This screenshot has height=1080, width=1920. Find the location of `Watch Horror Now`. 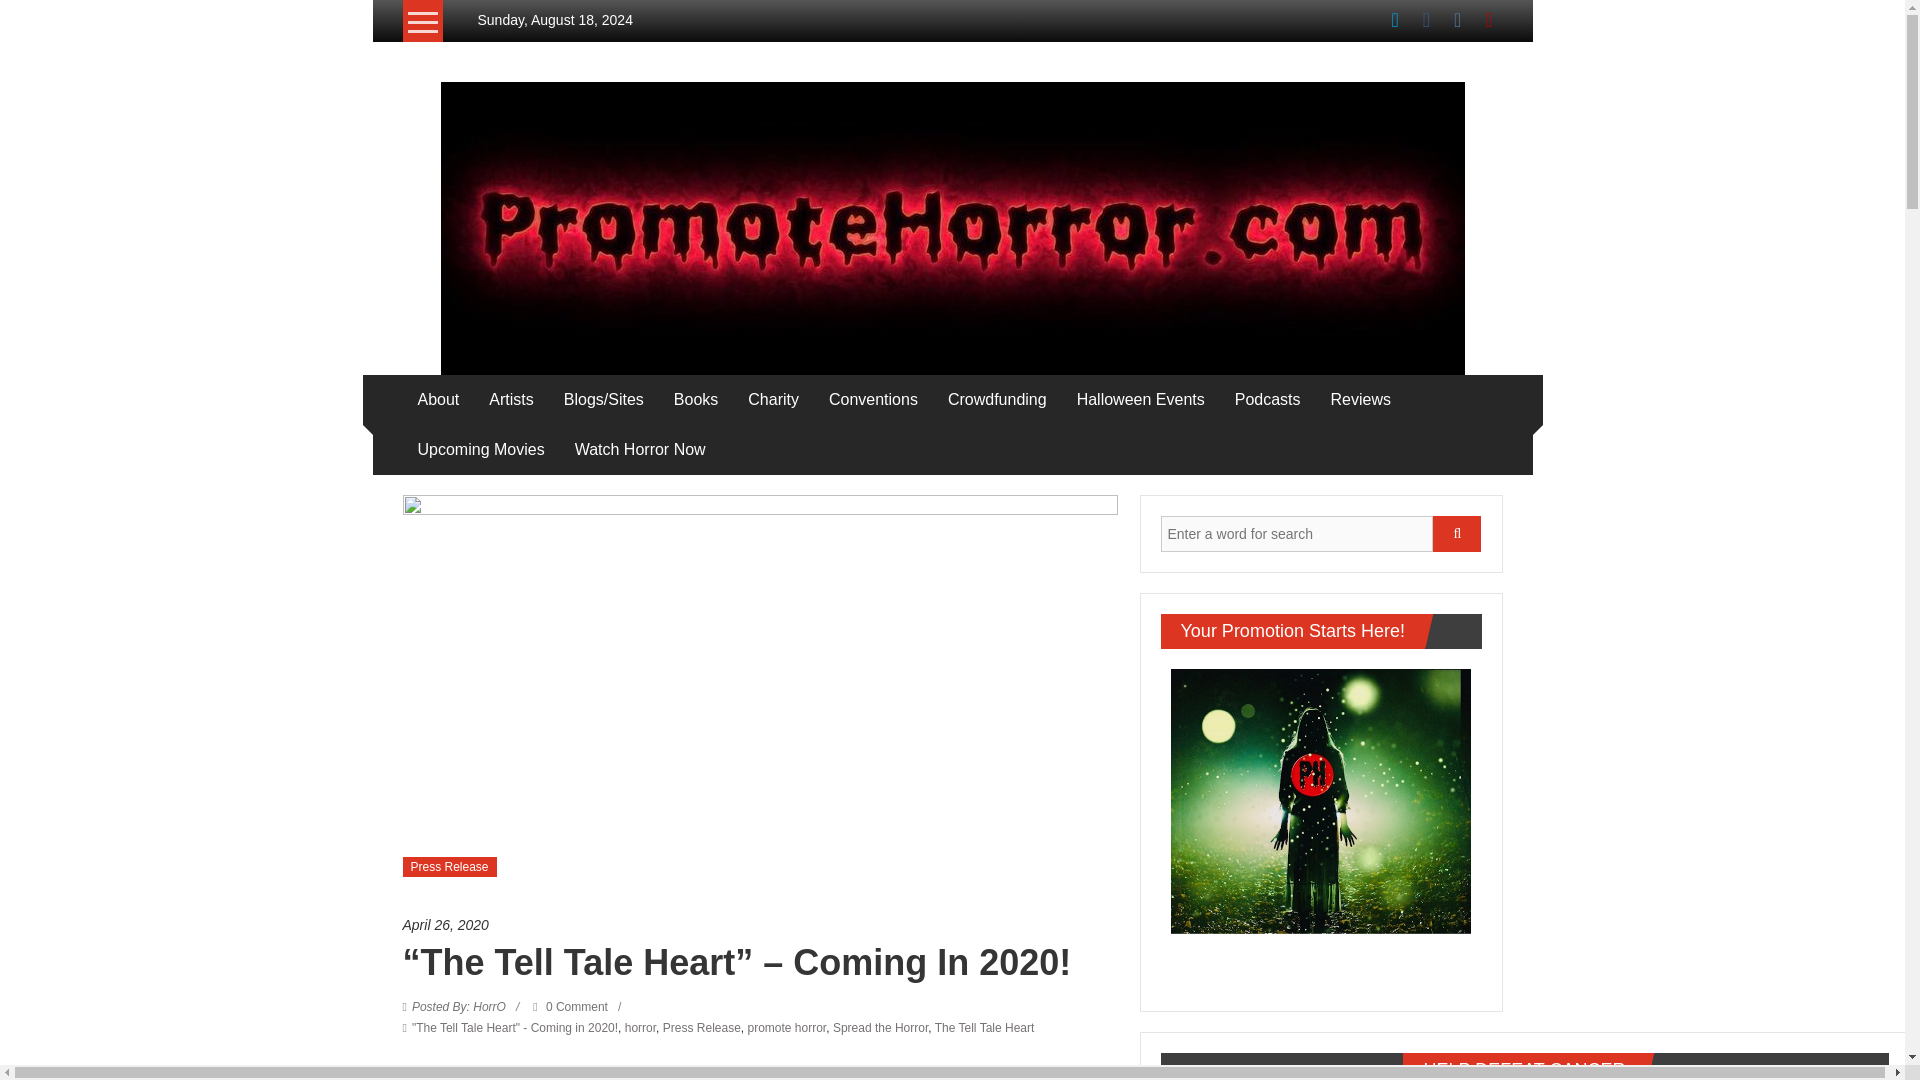

Watch Horror Now is located at coordinates (640, 450).